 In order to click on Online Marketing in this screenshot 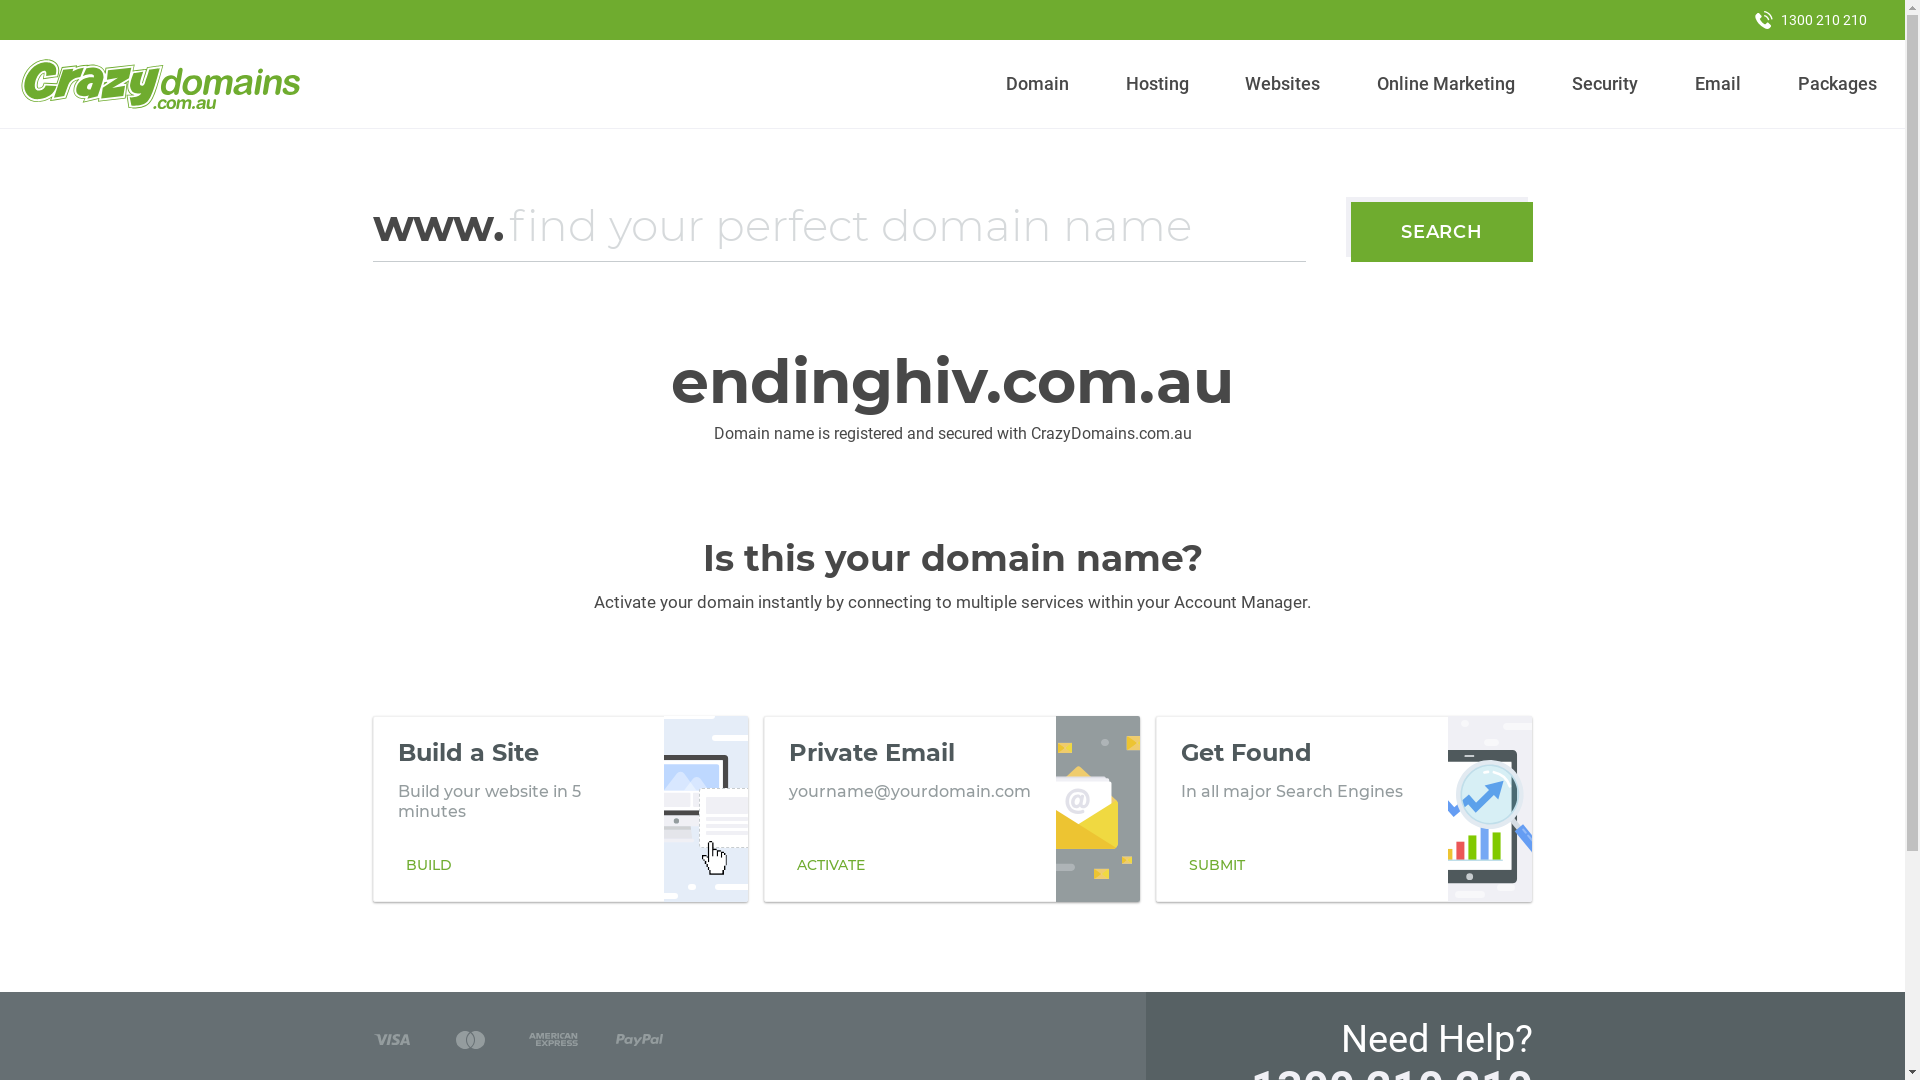, I will do `click(1446, 84)`.